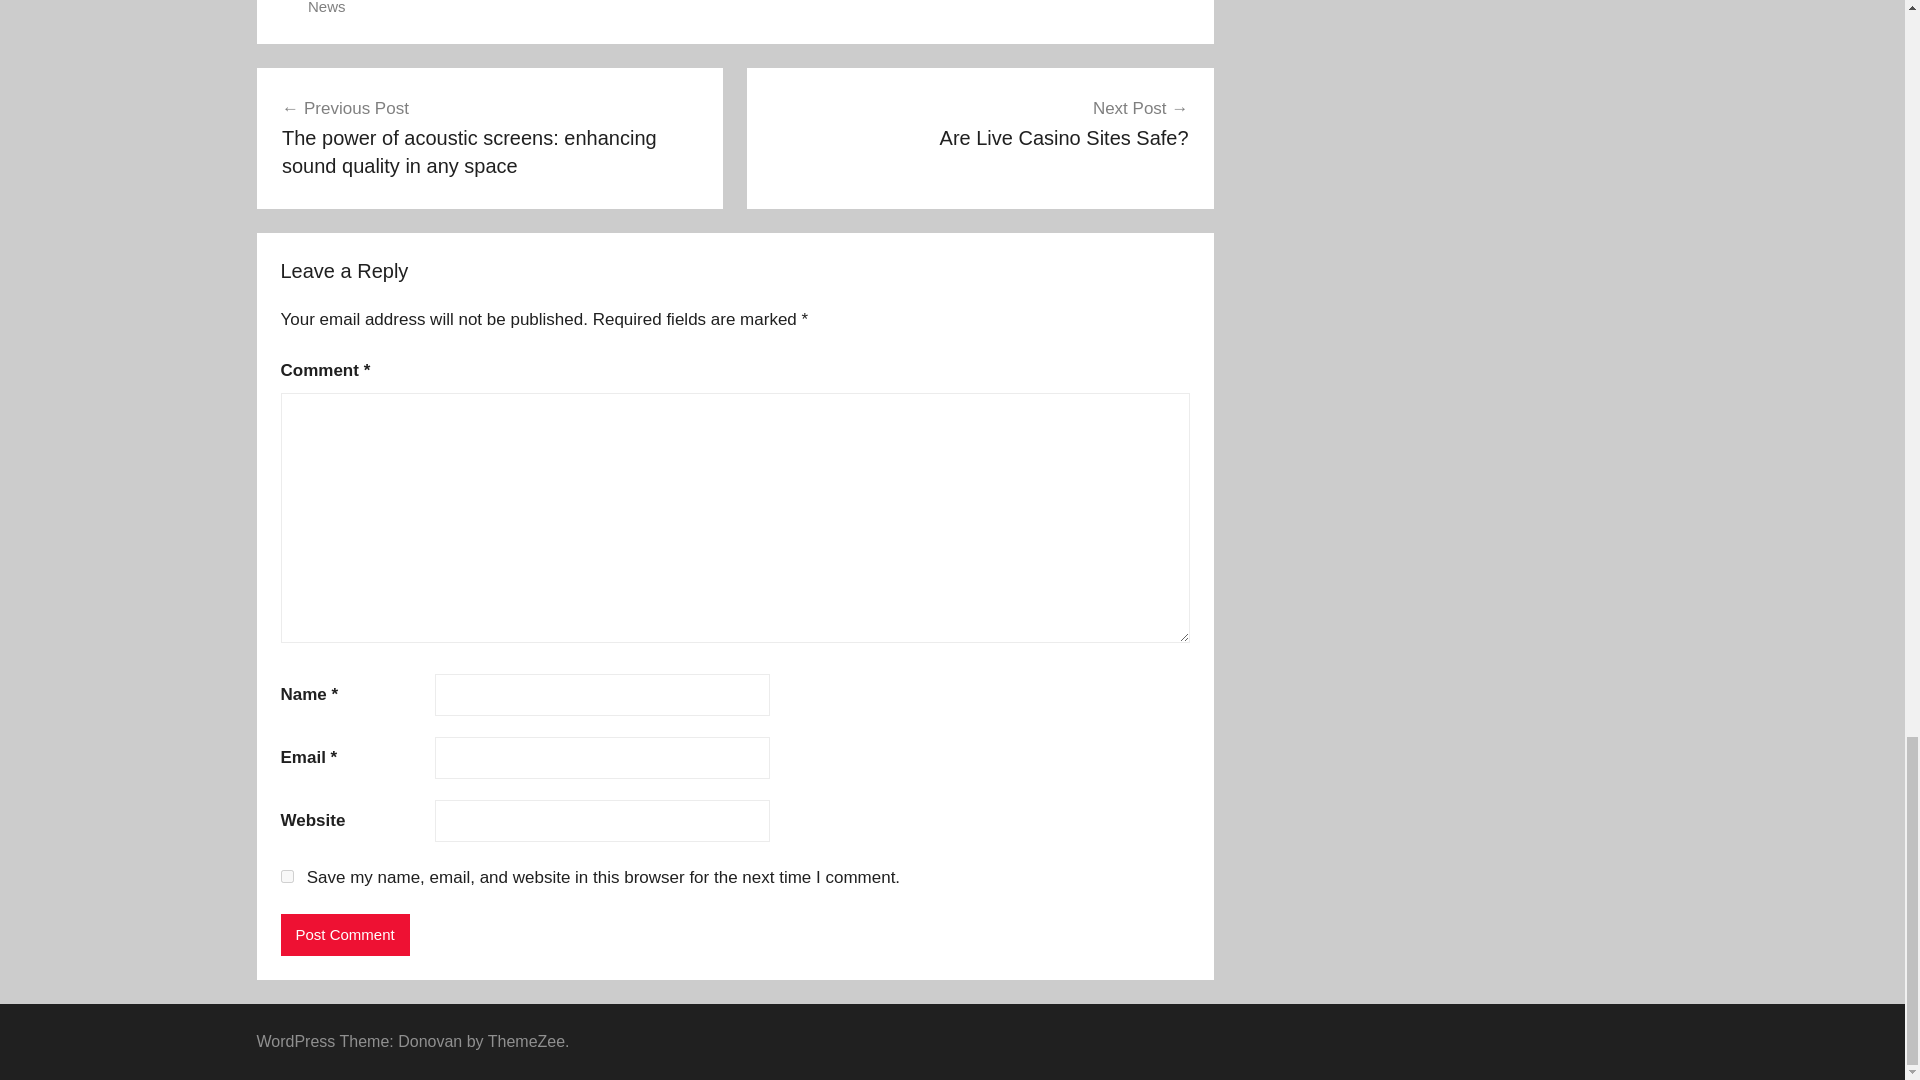  Describe the element at coordinates (286, 876) in the screenshot. I see `Post Comment` at that location.